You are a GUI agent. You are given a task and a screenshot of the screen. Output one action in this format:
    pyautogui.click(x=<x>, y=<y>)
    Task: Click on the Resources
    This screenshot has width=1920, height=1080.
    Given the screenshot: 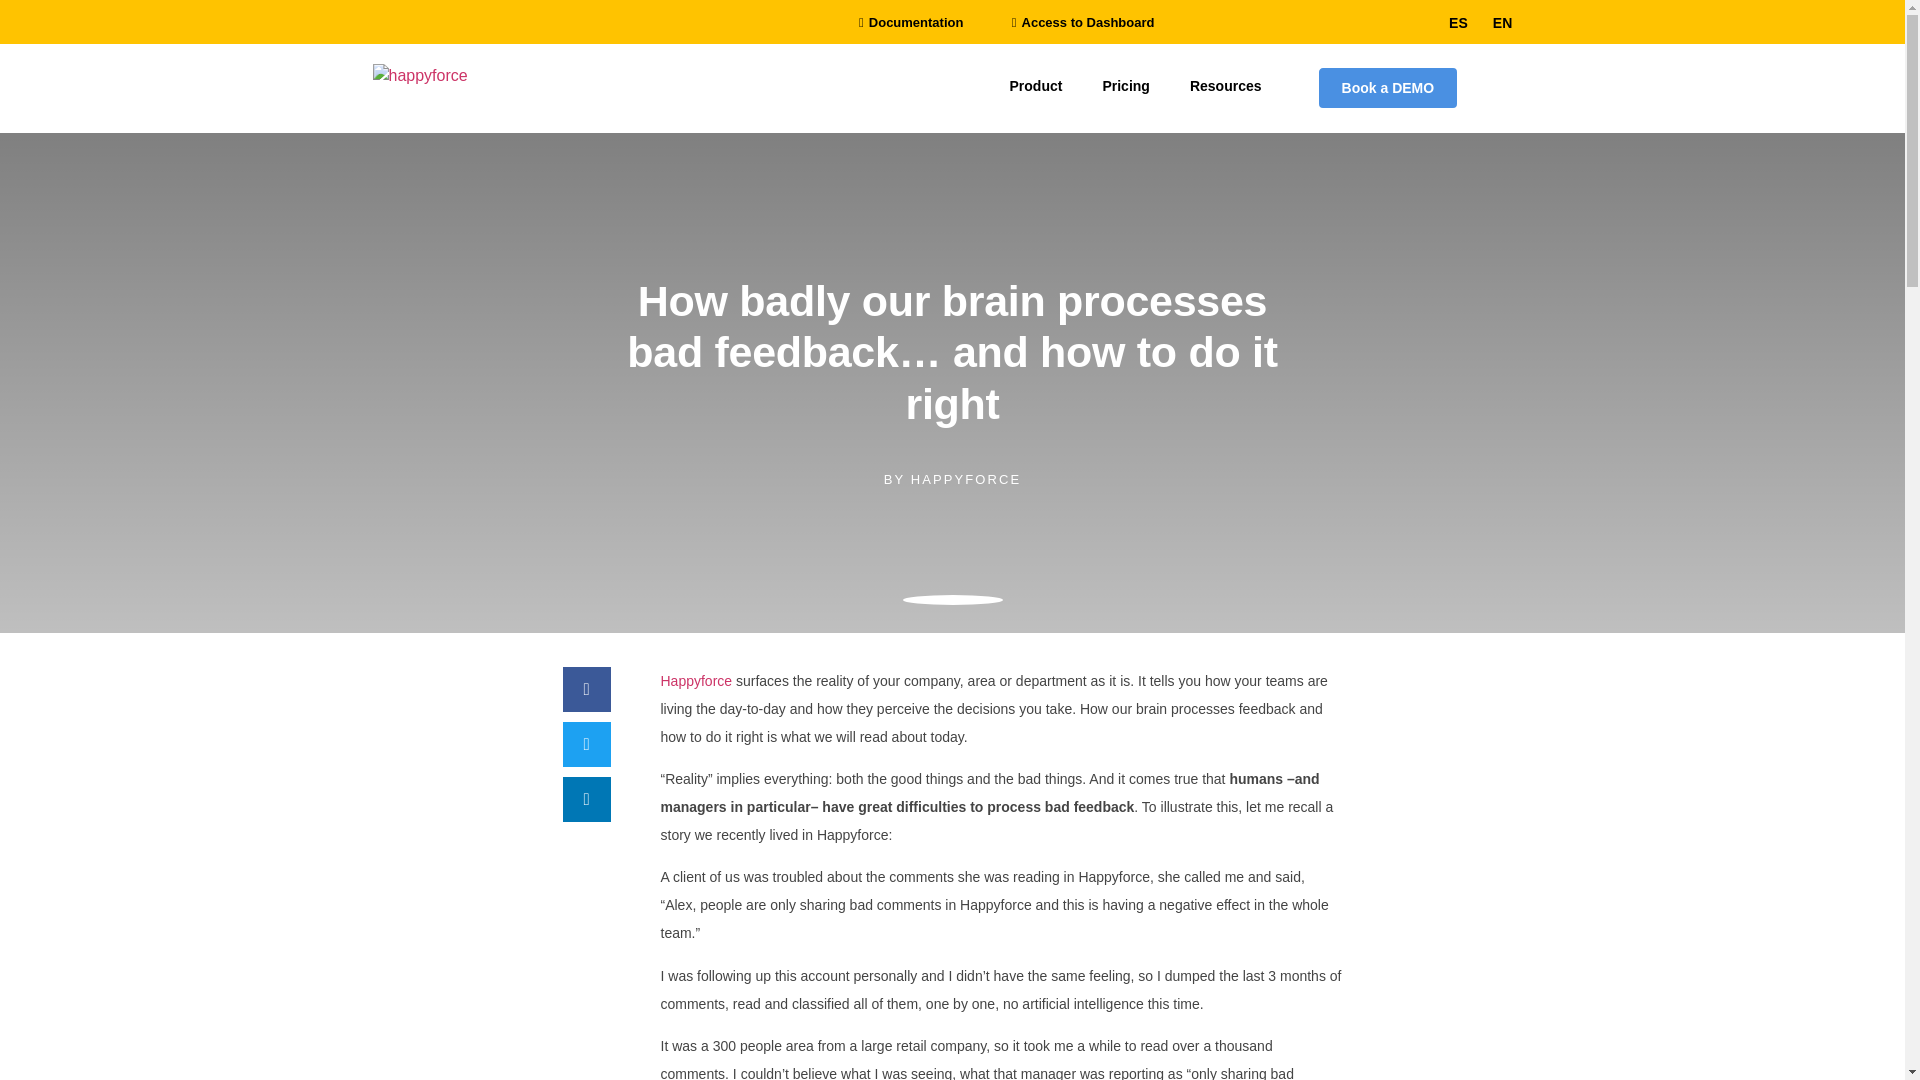 What is the action you would take?
    pyautogui.click(x=1226, y=86)
    